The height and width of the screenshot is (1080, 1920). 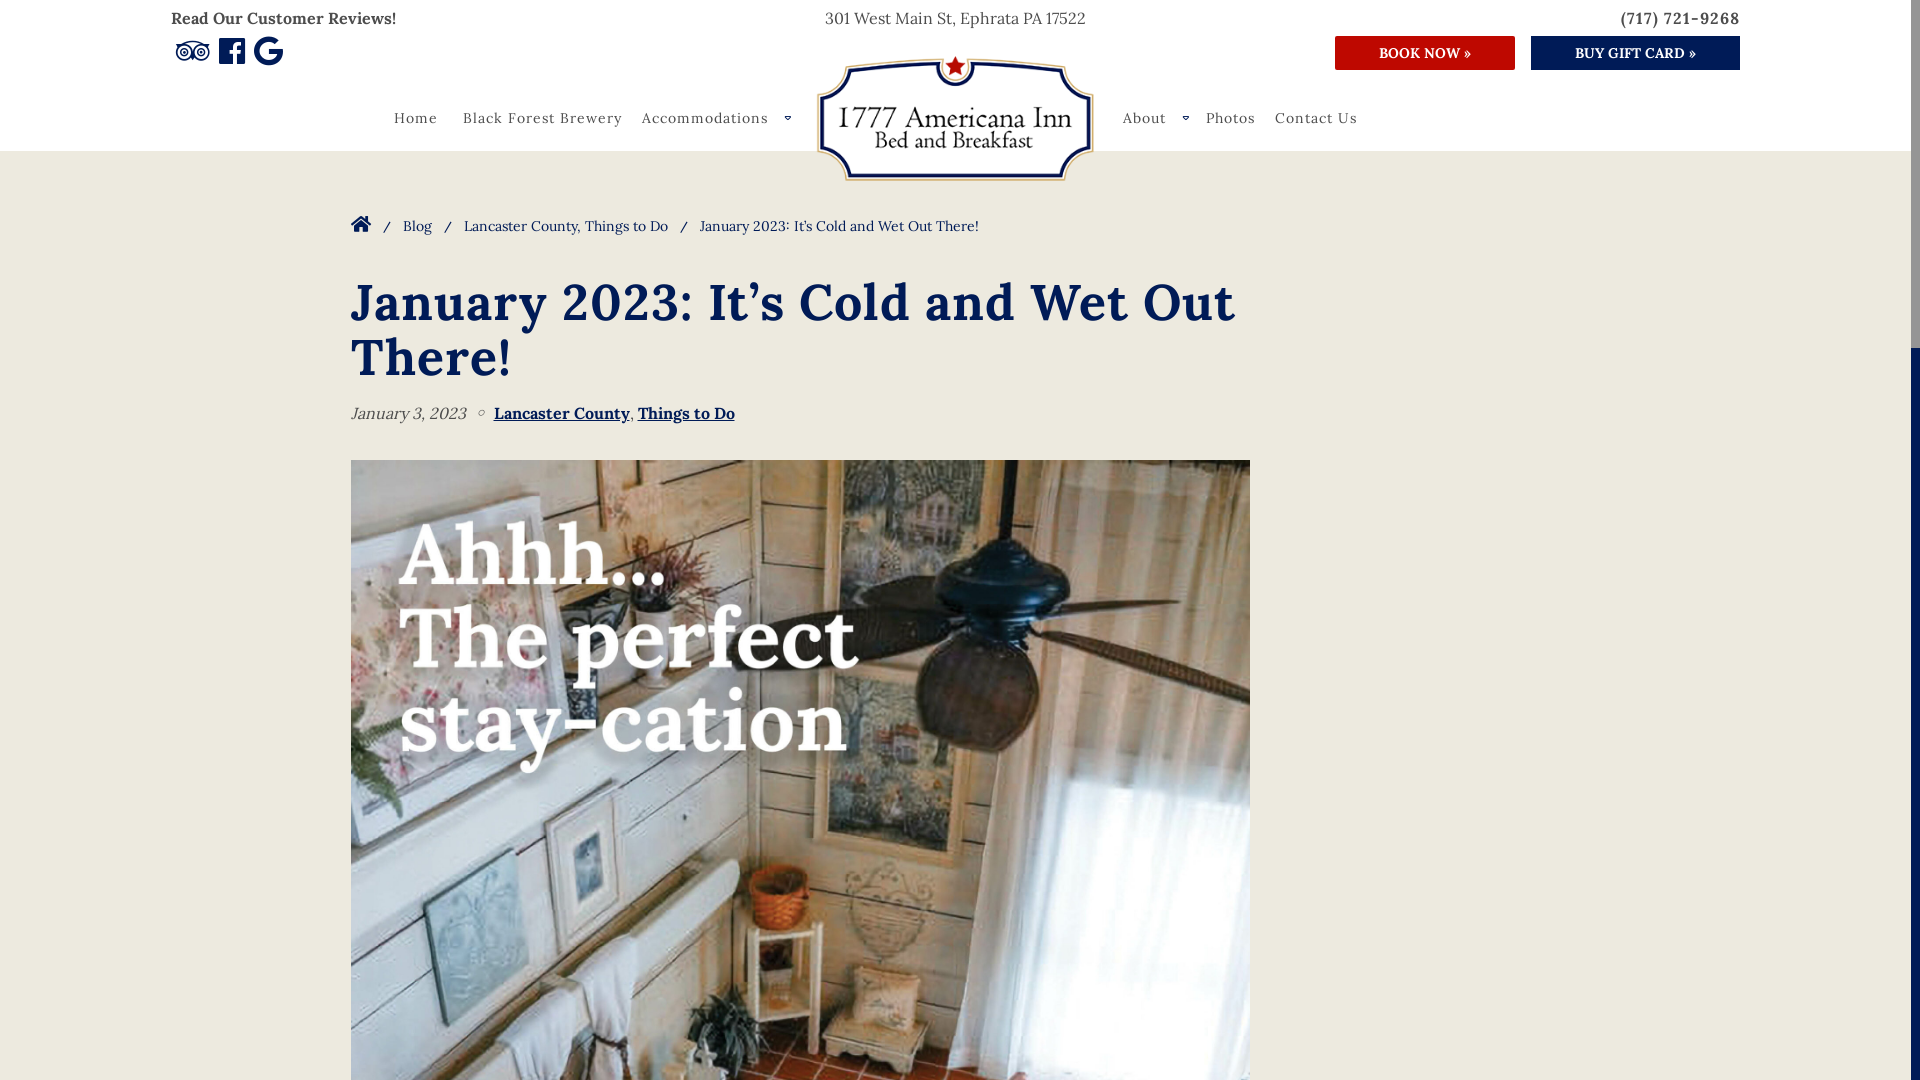 I want to click on Things to Do, so click(x=626, y=226).